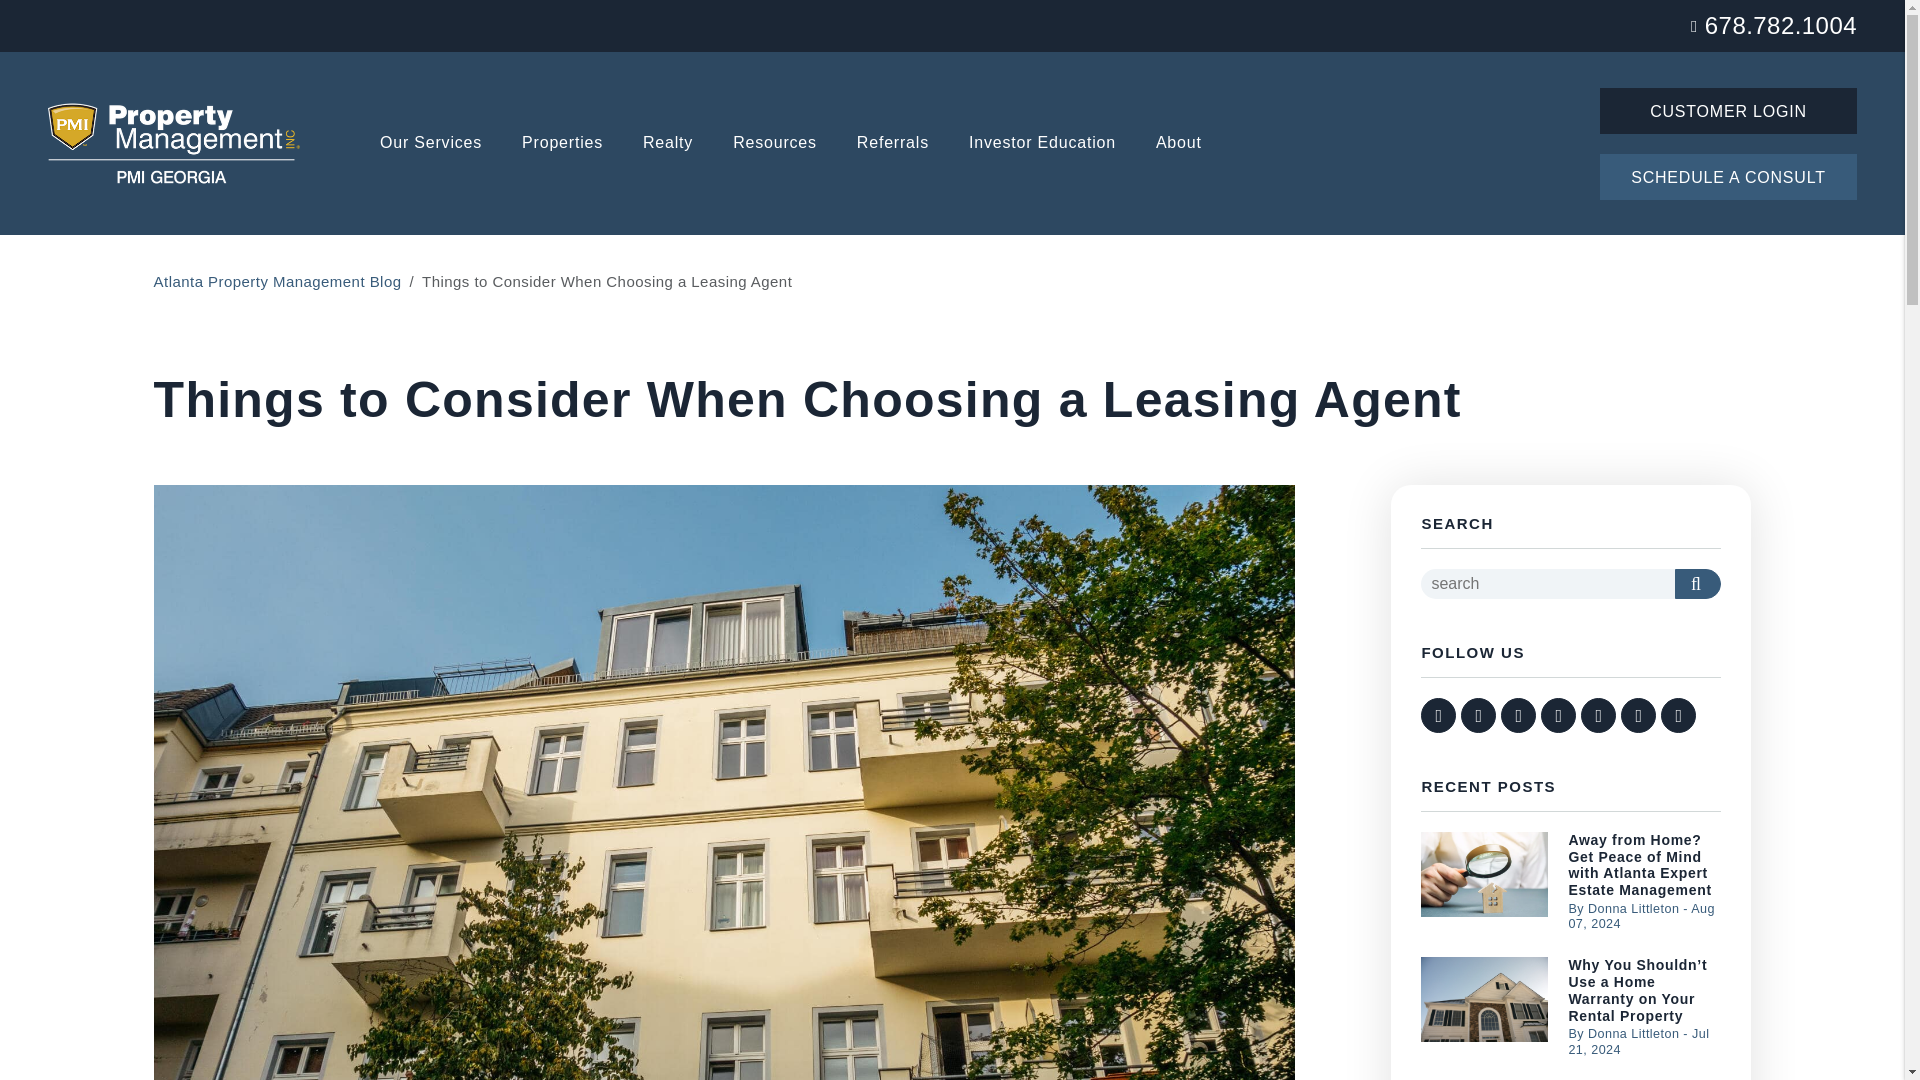 The image size is (1920, 1080). What do you see at coordinates (430, 144) in the screenshot?
I see `Our Services` at bounding box center [430, 144].